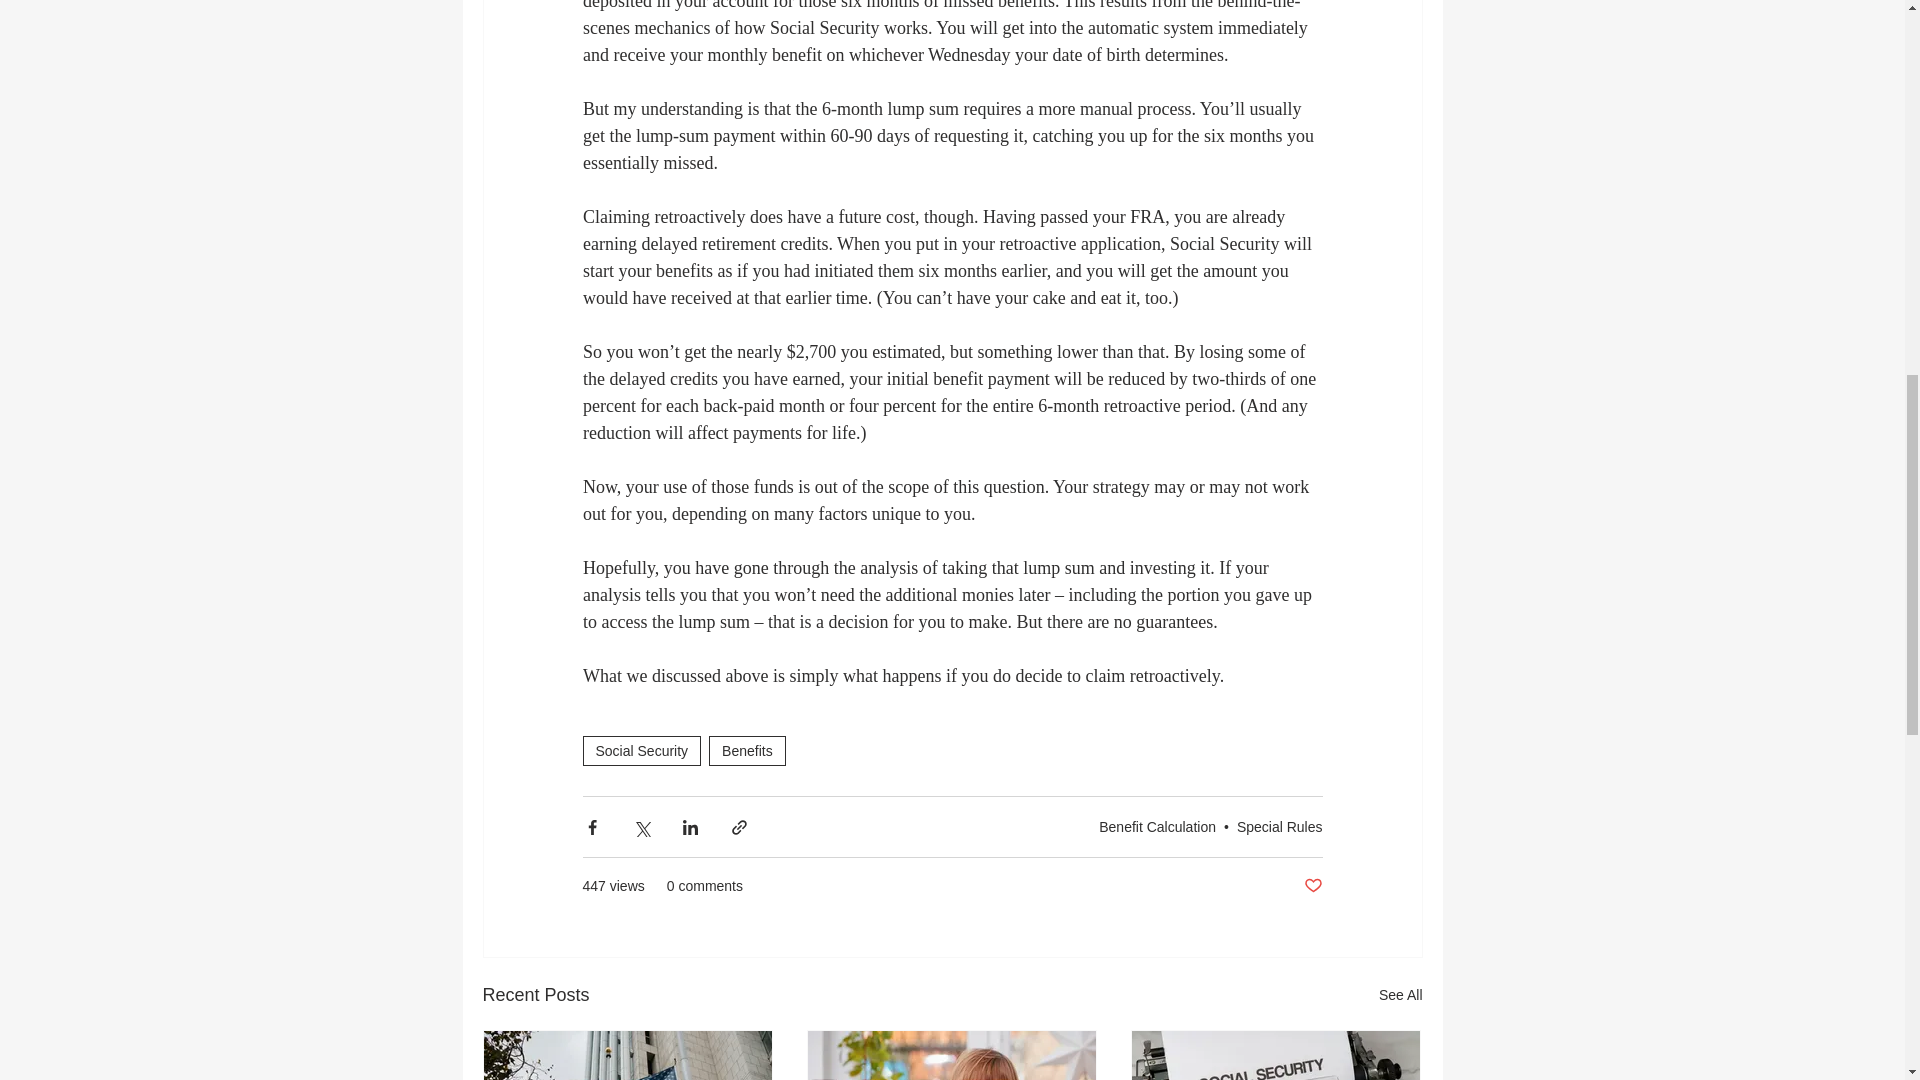  What do you see at coordinates (1312, 886) in the screenshot?
I see `Post not marked as liked` at bounding box center [1312, 886].